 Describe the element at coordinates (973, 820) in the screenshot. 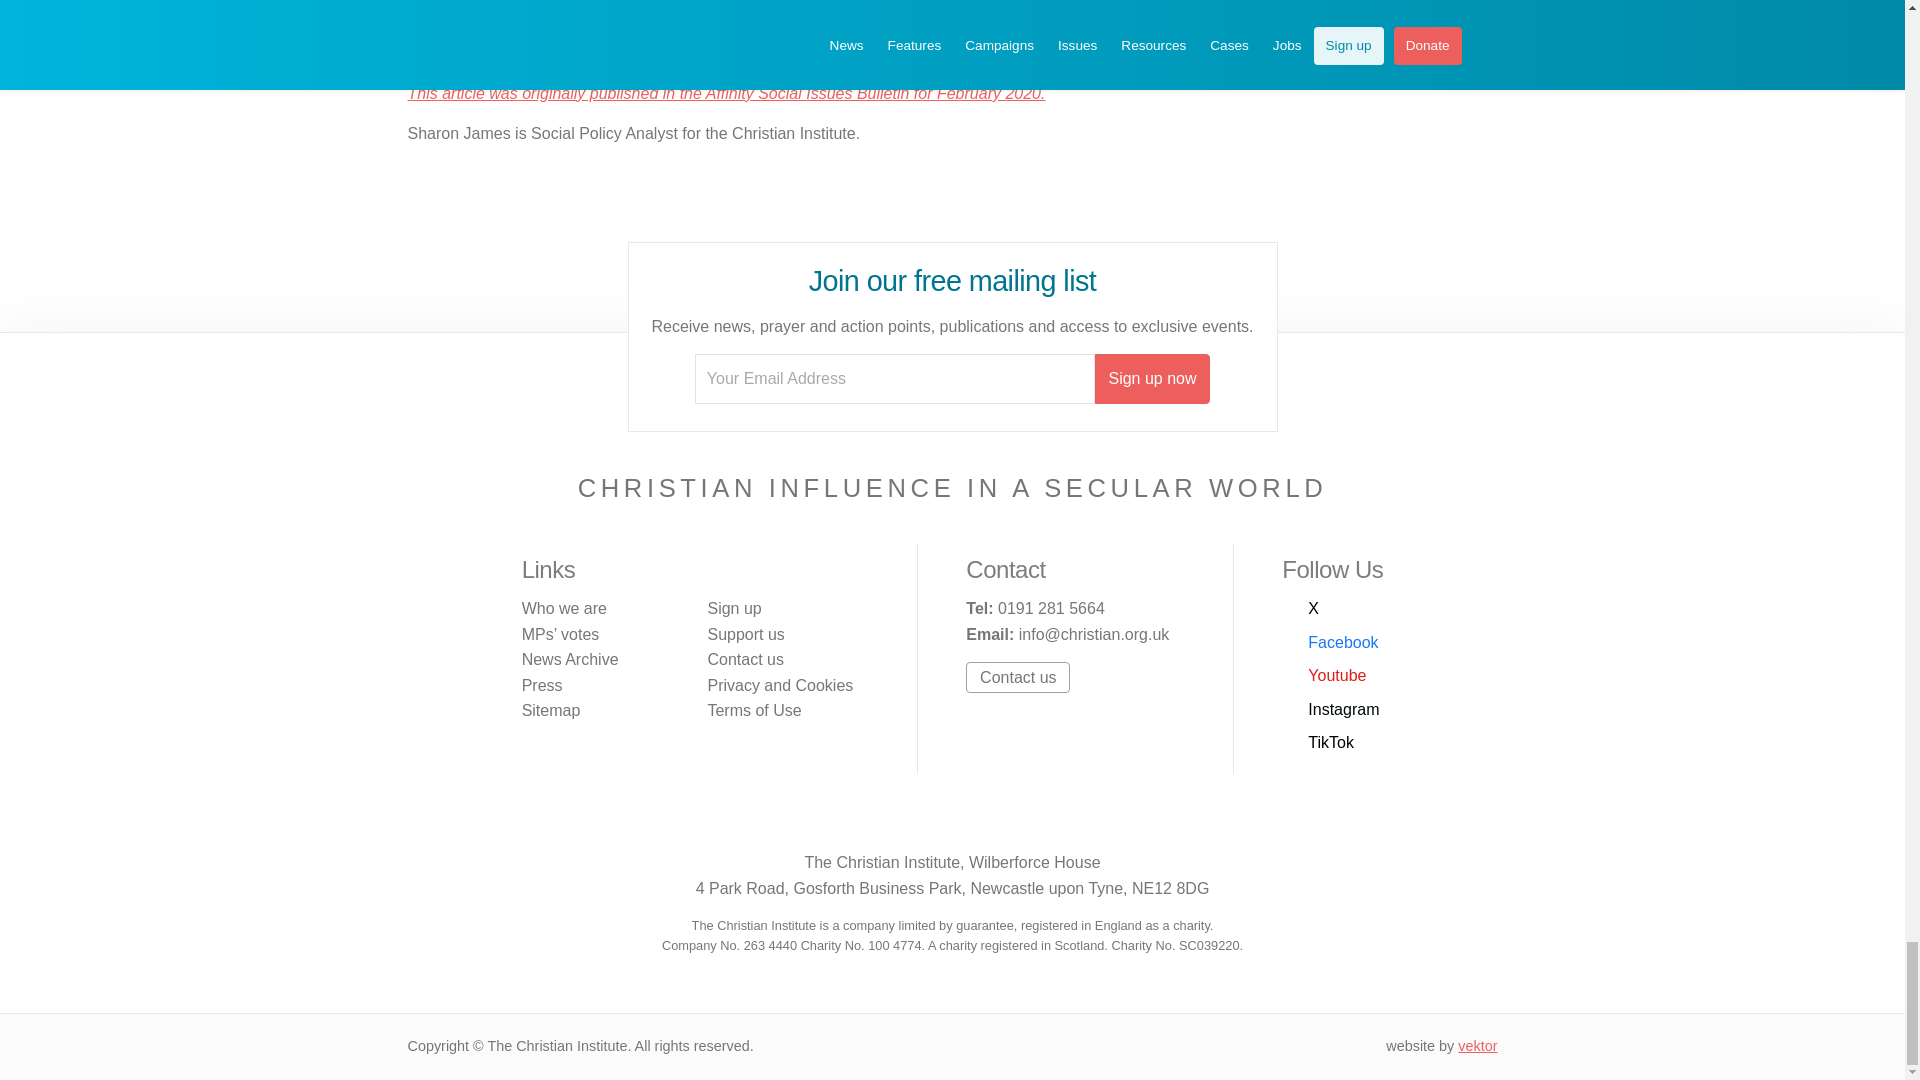

I see `Visit our Instagram page` at that location.